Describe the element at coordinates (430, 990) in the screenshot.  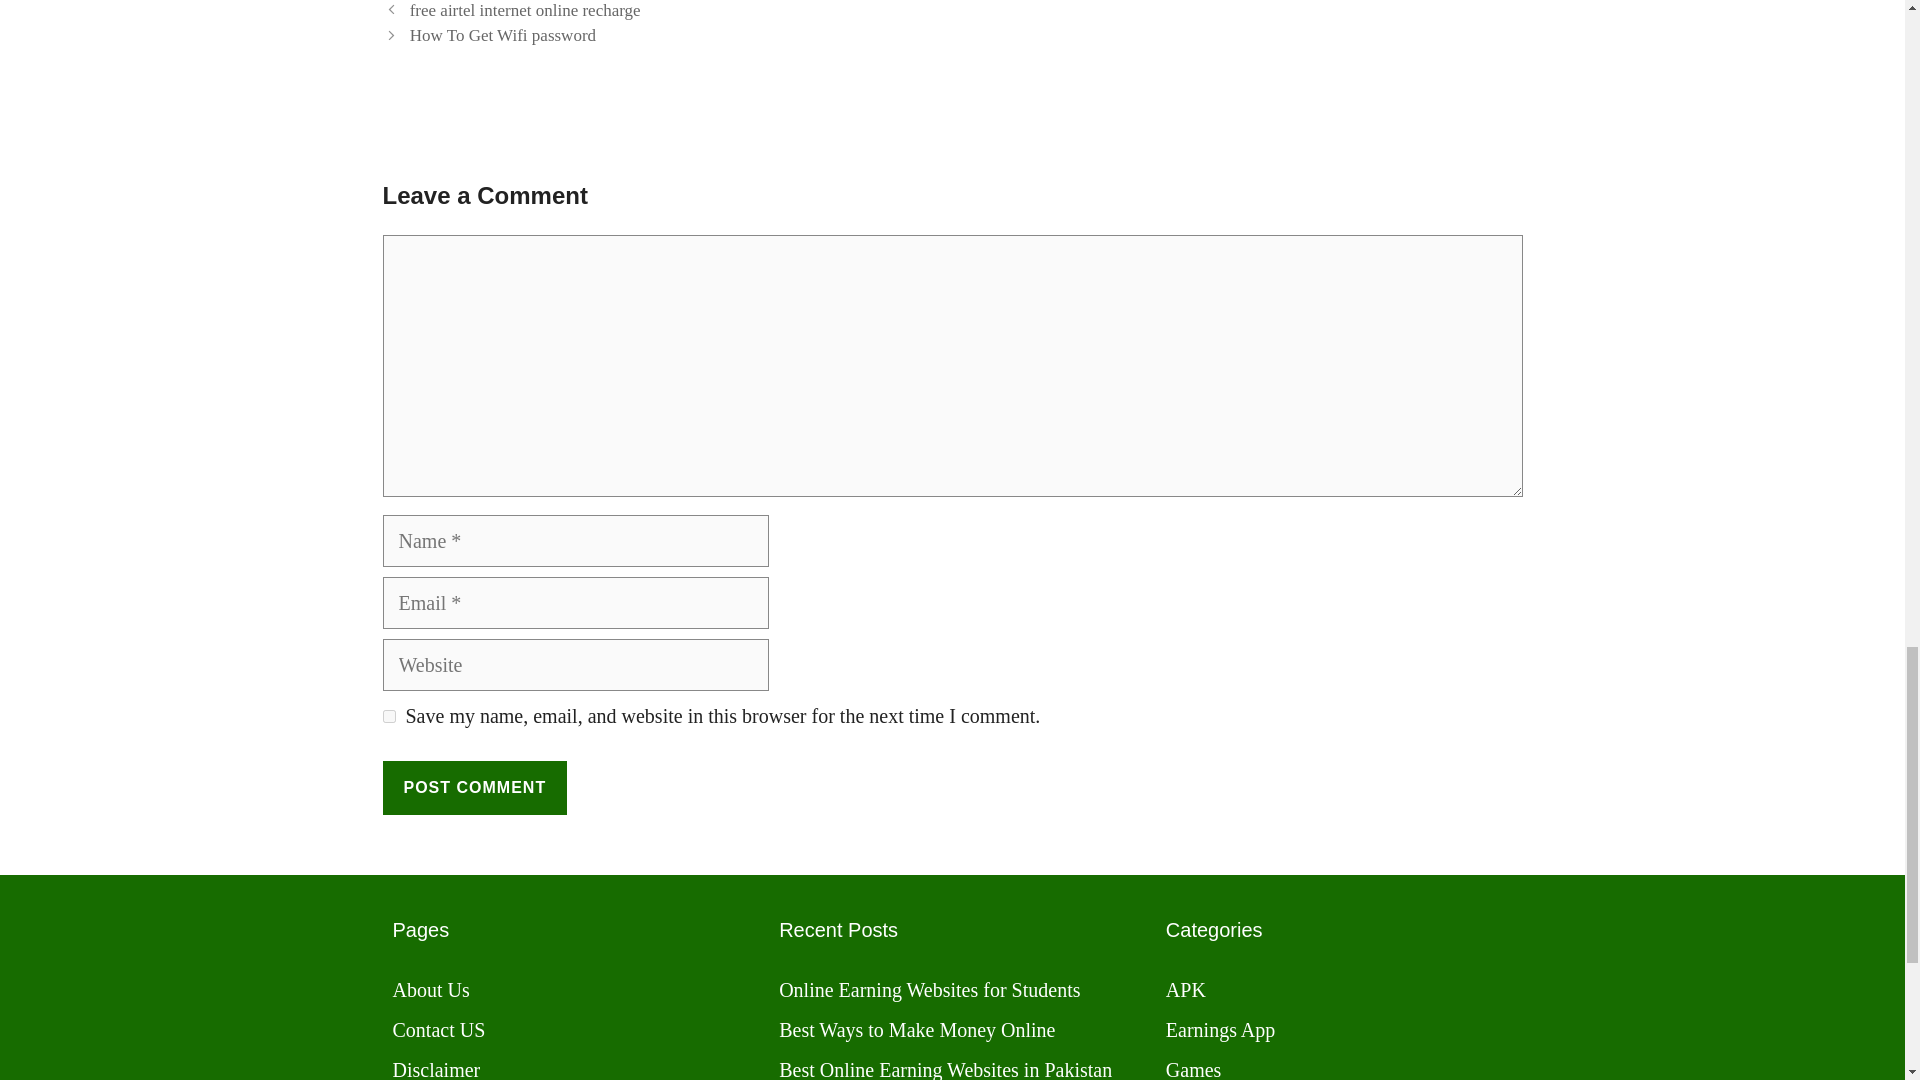
I see `About Us` at that location.